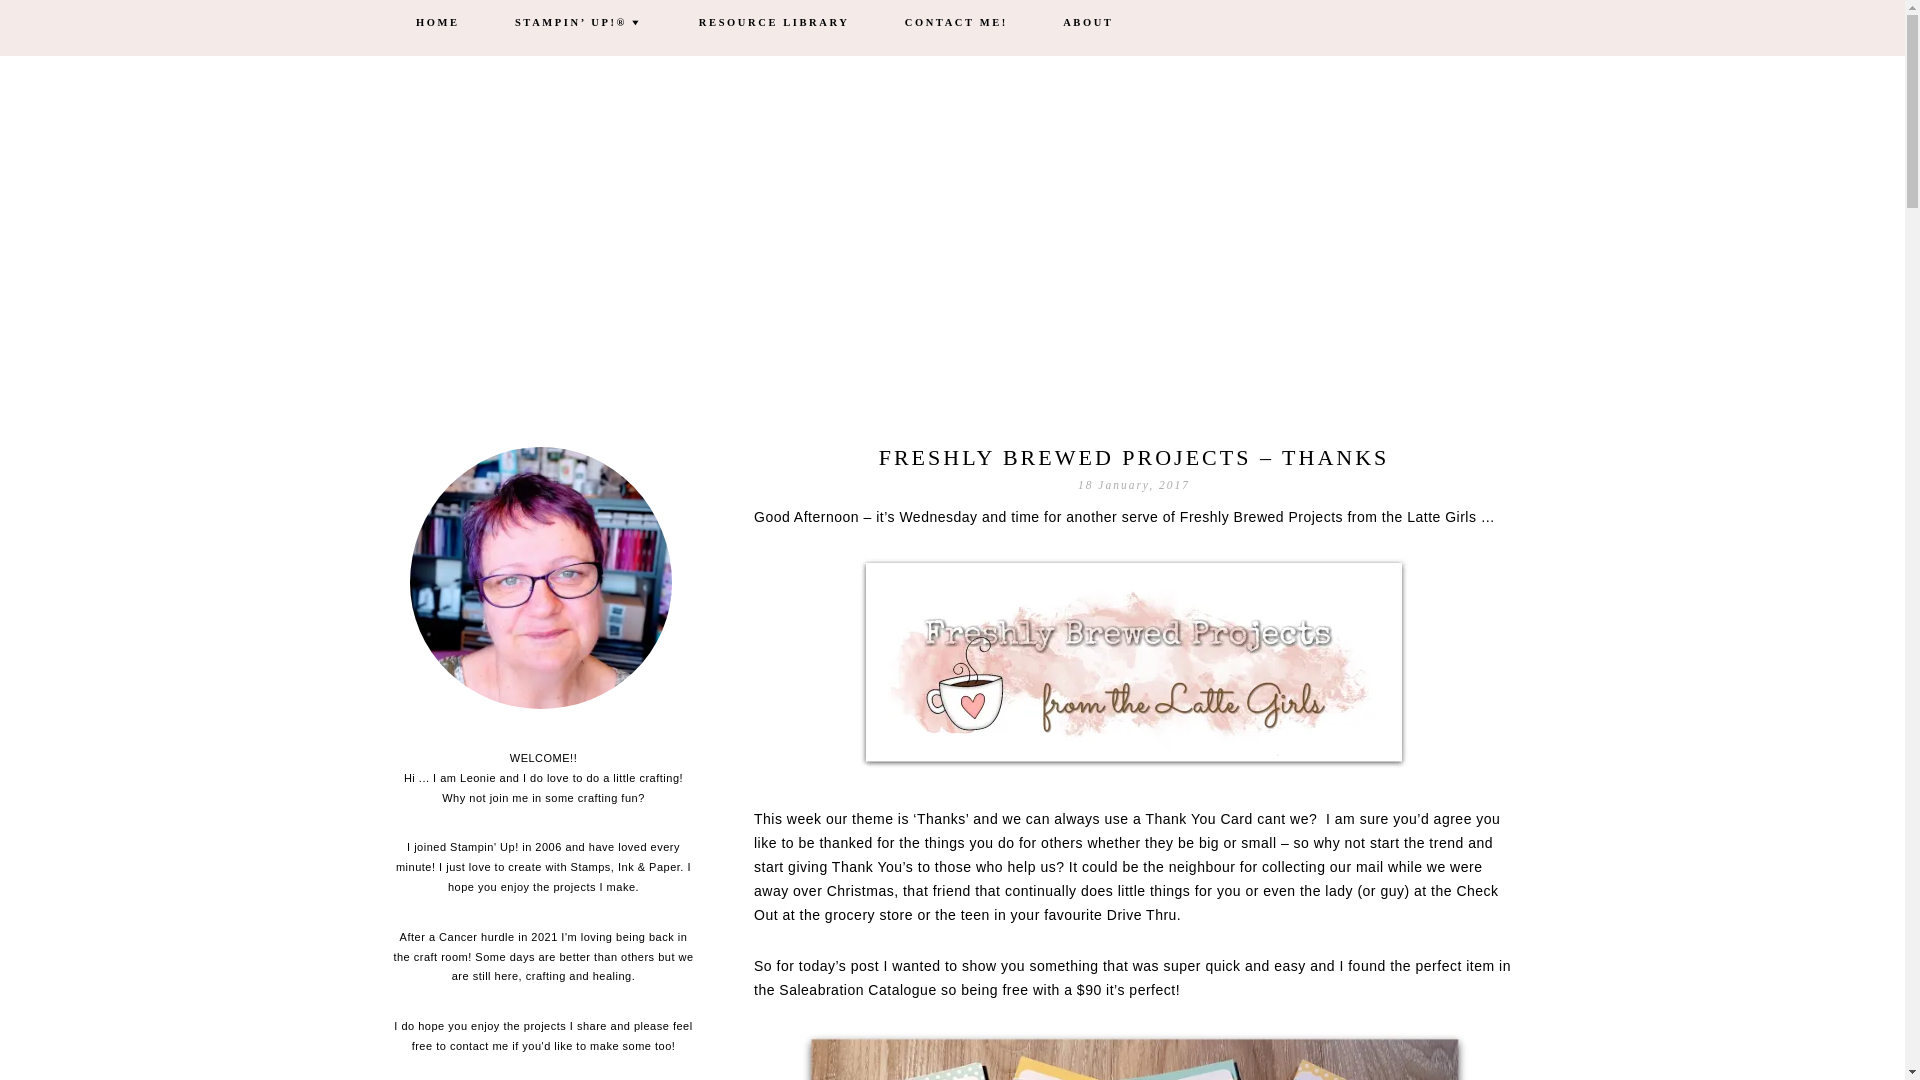 The height and width of the screenshot is (1080, 1920). I want to click on ABOUT, so click(1088, 24).